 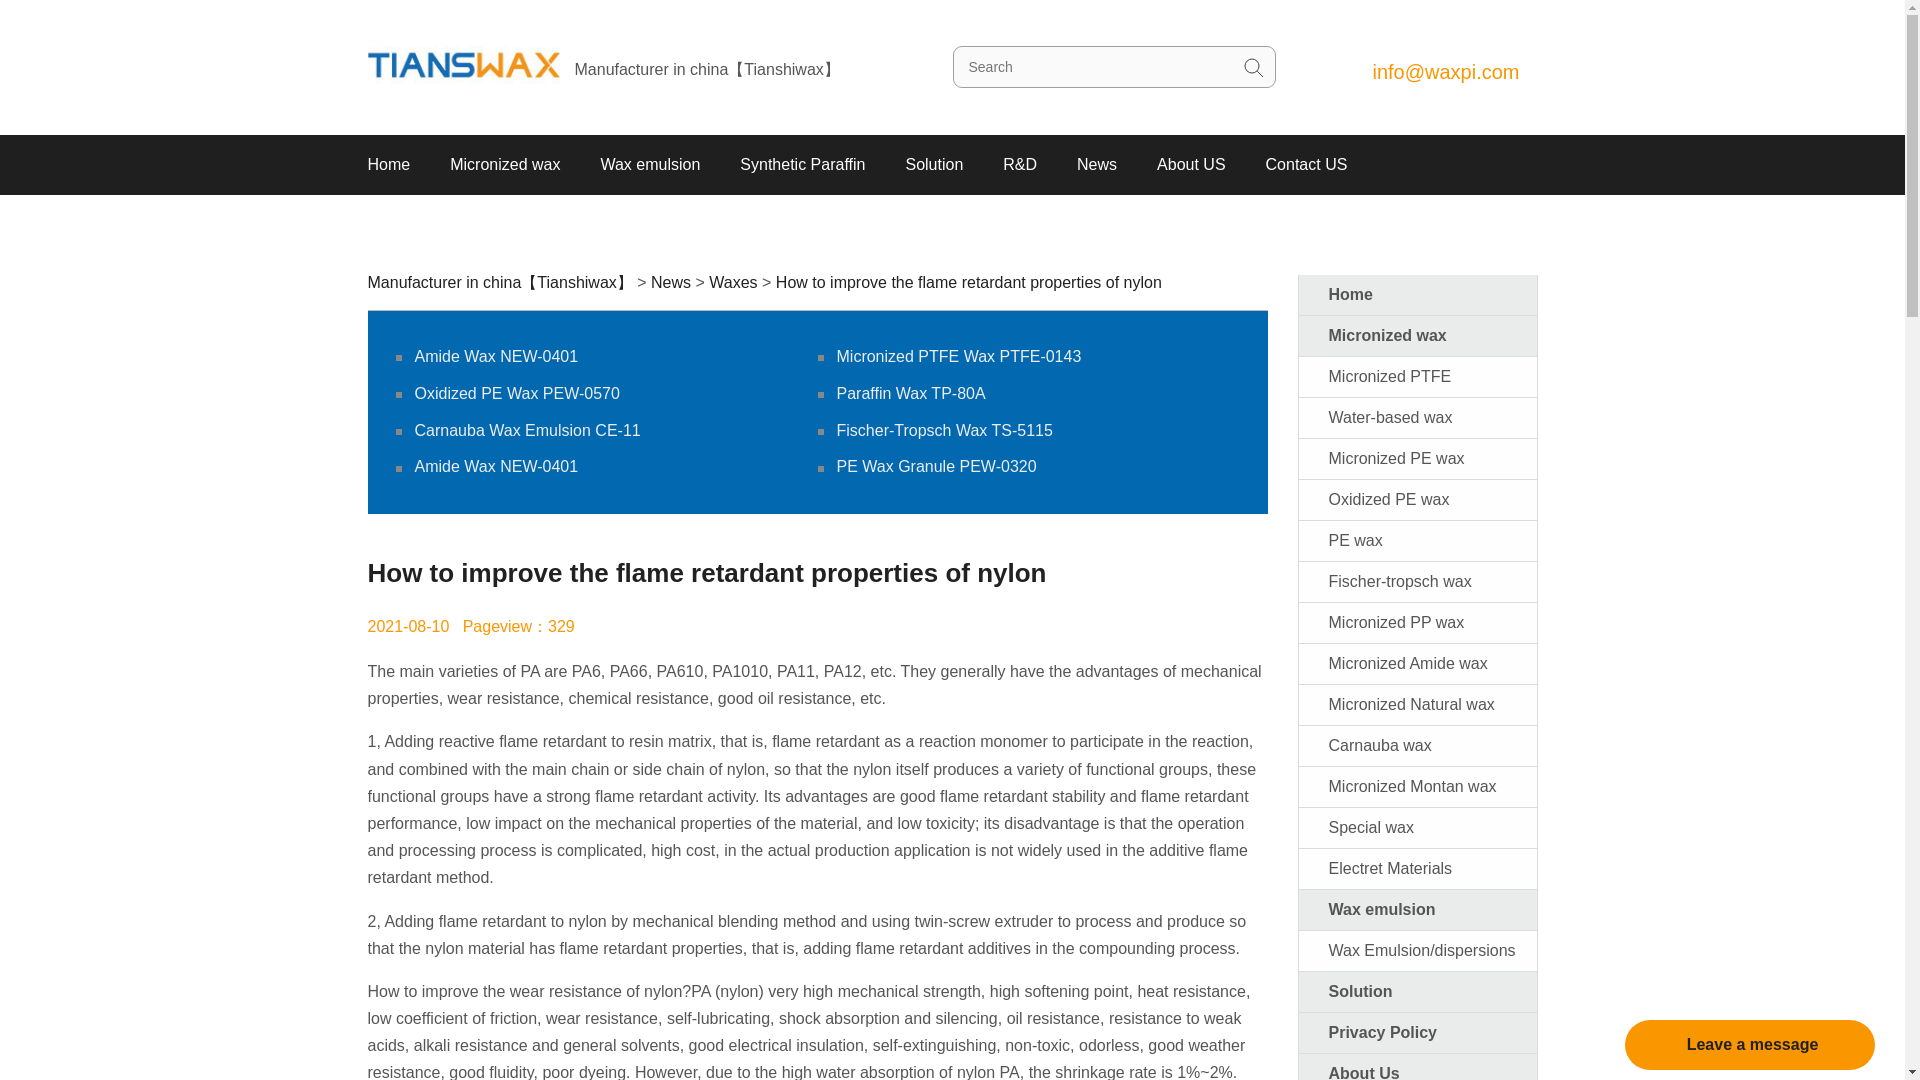 What do you see at coordinates (670, 282) in the screenshot?
I see `Go to the News category archives.` at bounding box center [670, 282].